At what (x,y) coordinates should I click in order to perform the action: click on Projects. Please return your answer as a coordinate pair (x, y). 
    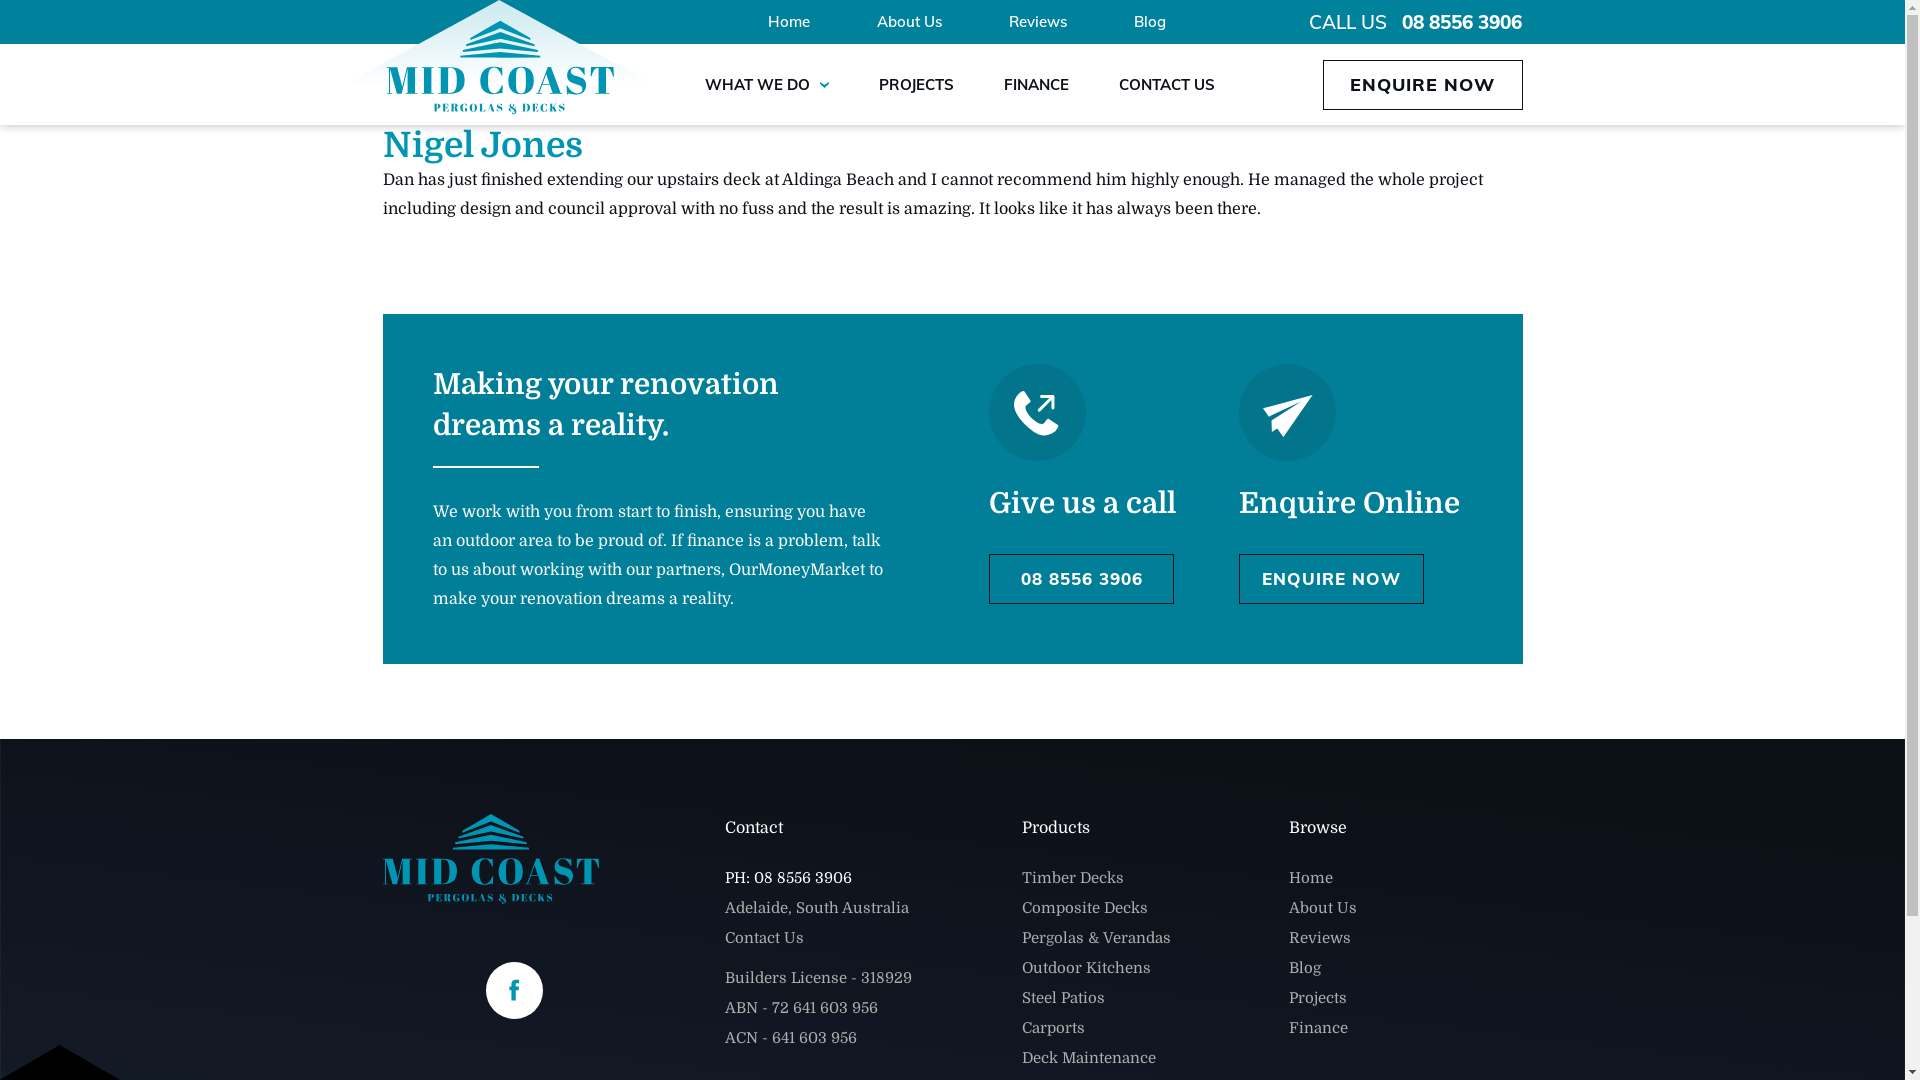
    Looking at the image, I should click on (1318, 998).